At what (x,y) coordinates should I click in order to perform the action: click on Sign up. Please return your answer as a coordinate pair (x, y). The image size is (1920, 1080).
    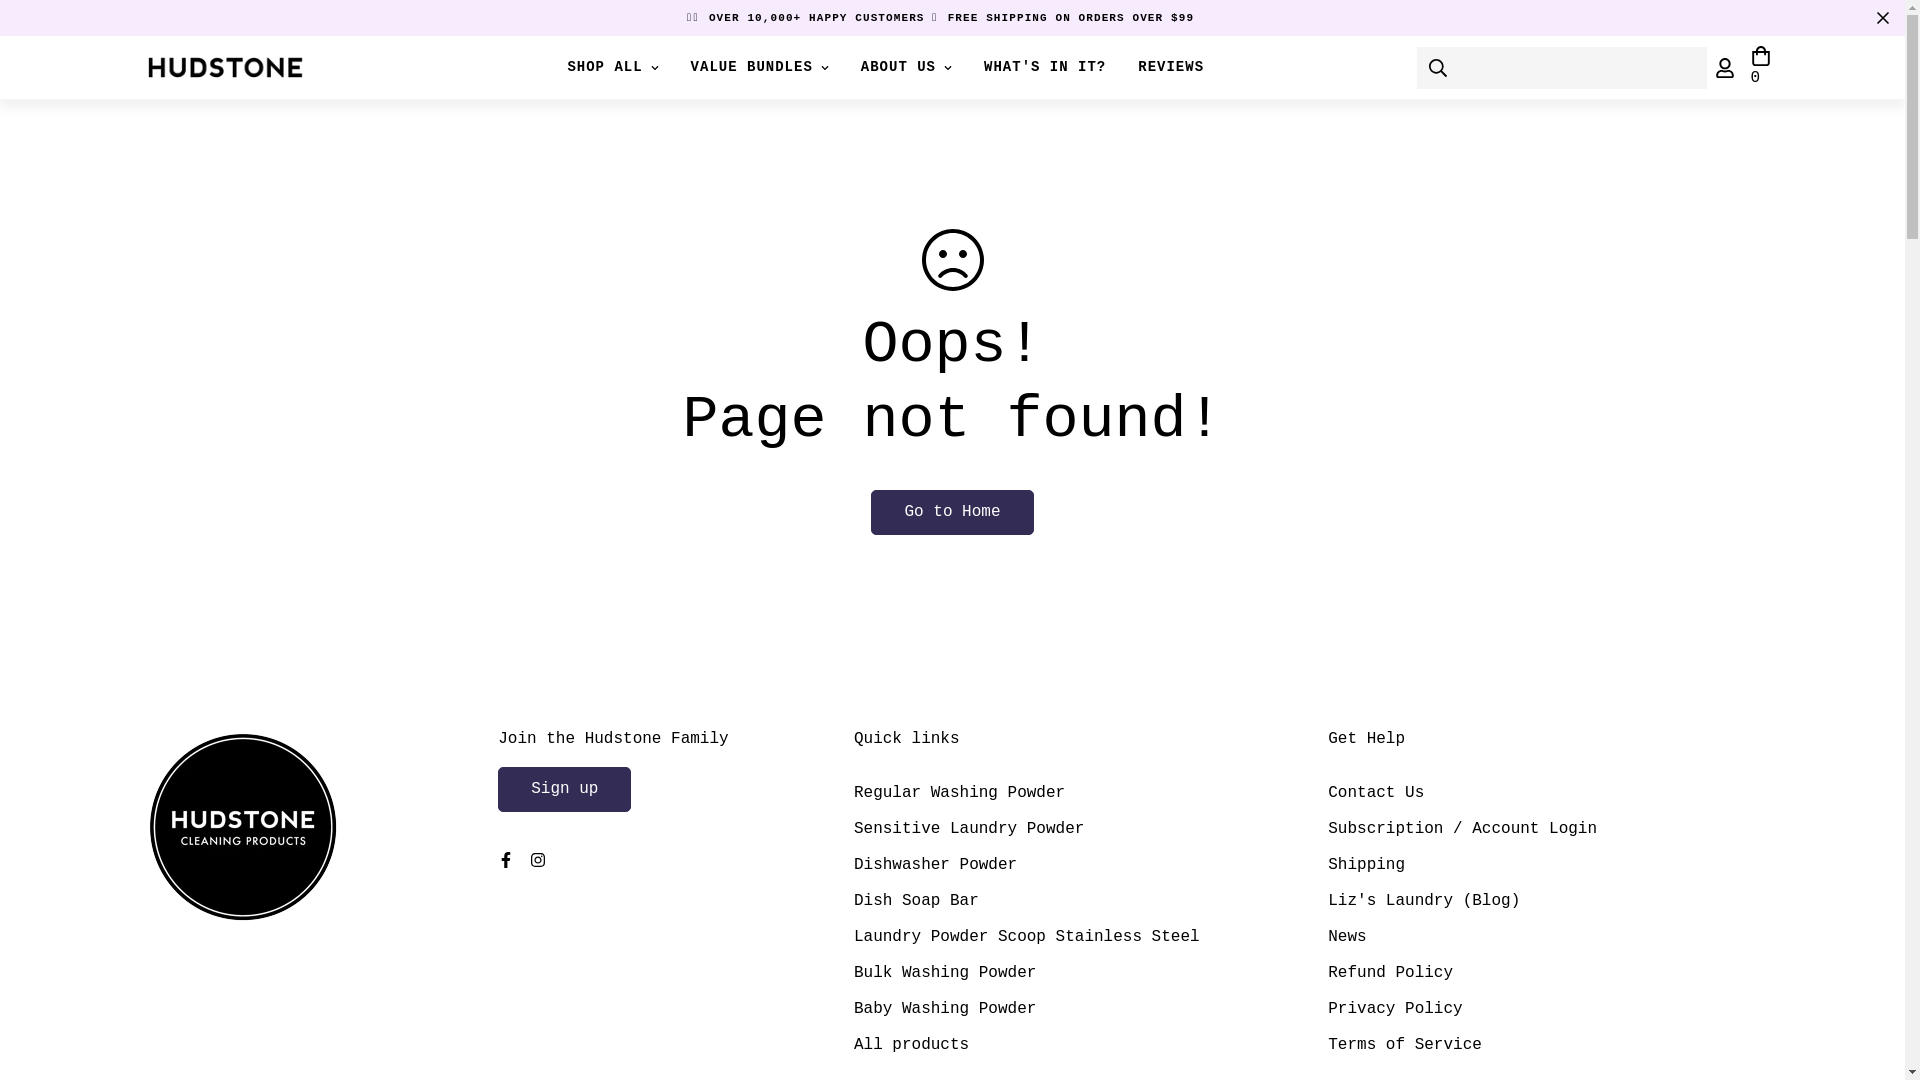
    Looking at the image, I should click on (564, 790).